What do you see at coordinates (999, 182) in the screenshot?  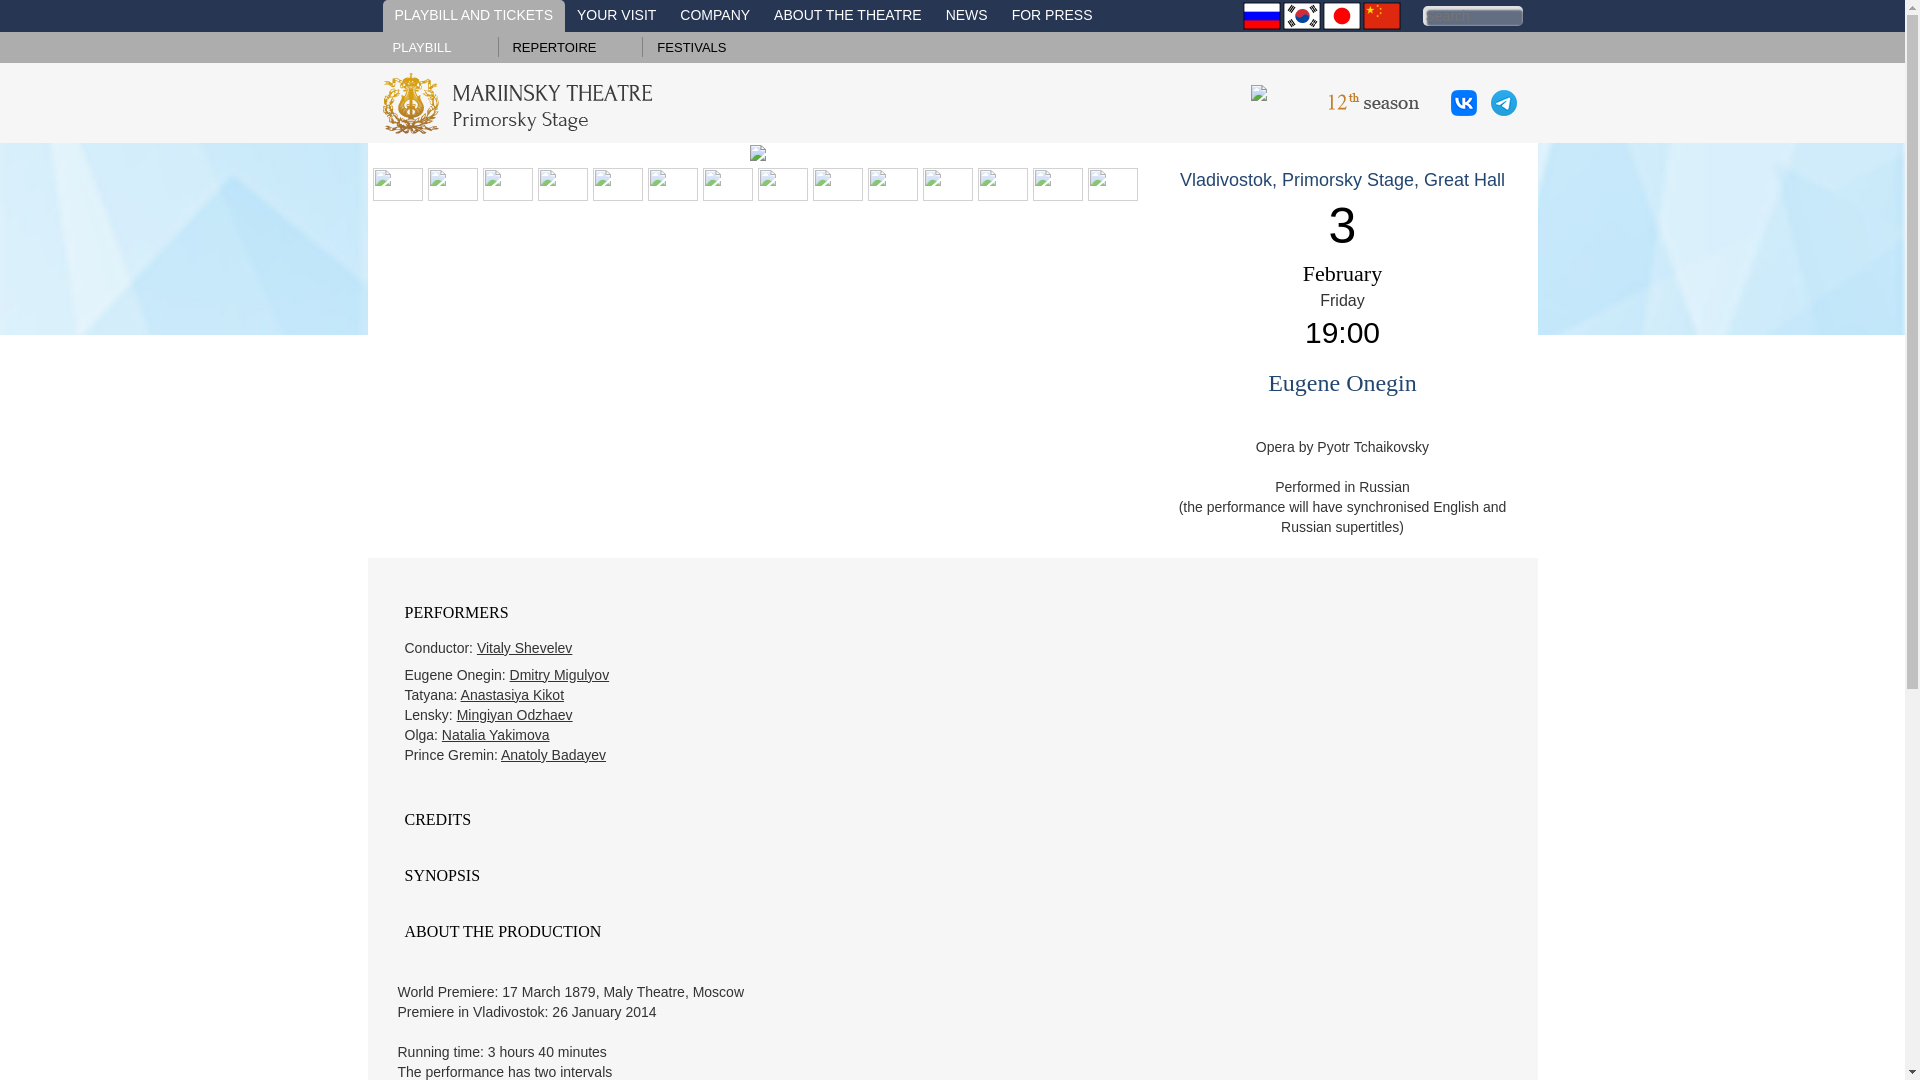 I see `Alina Mikhailik as Tatiana` at bounding box center [999, 182].